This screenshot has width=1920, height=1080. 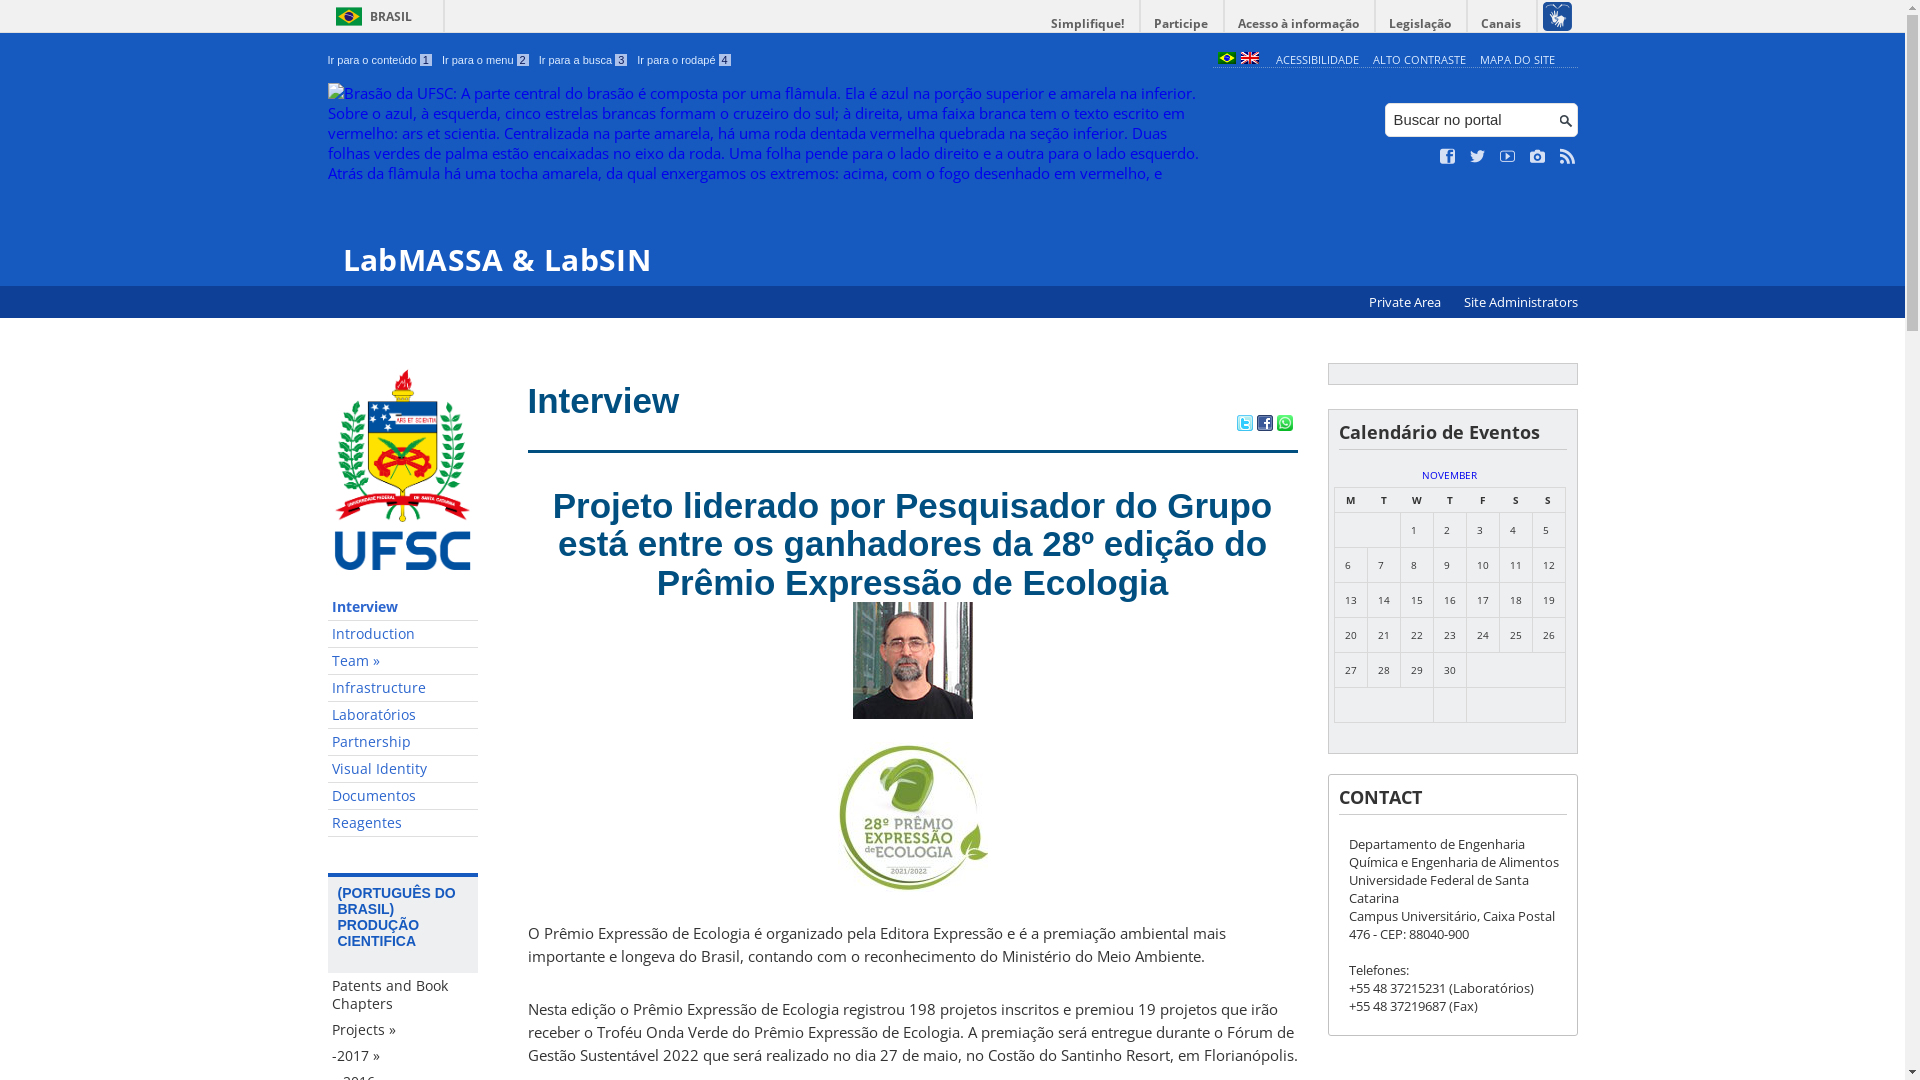 What do you see at coordinates (403, 634) in the screenshot?
I see `Introduction` at bounding box center [403, 634].